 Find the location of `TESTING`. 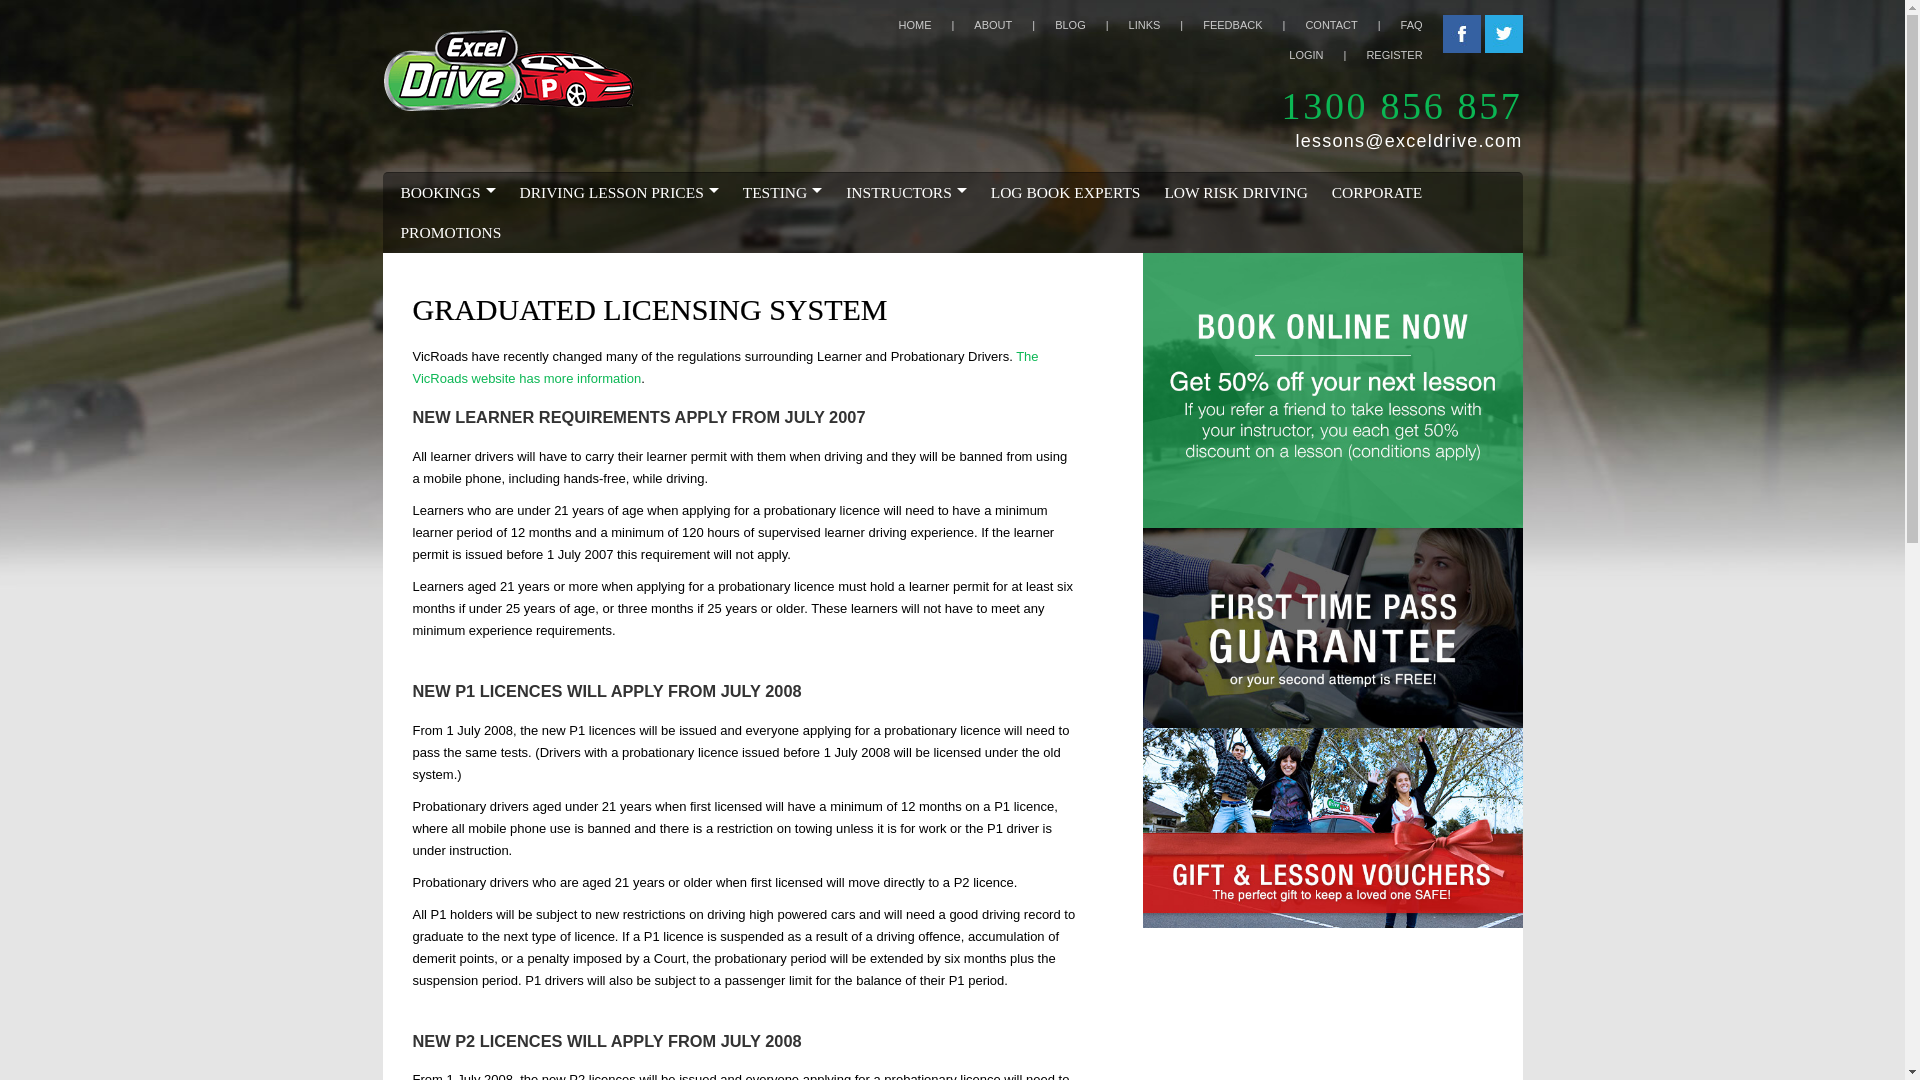

TESTING is located at coordinates (783, 193).